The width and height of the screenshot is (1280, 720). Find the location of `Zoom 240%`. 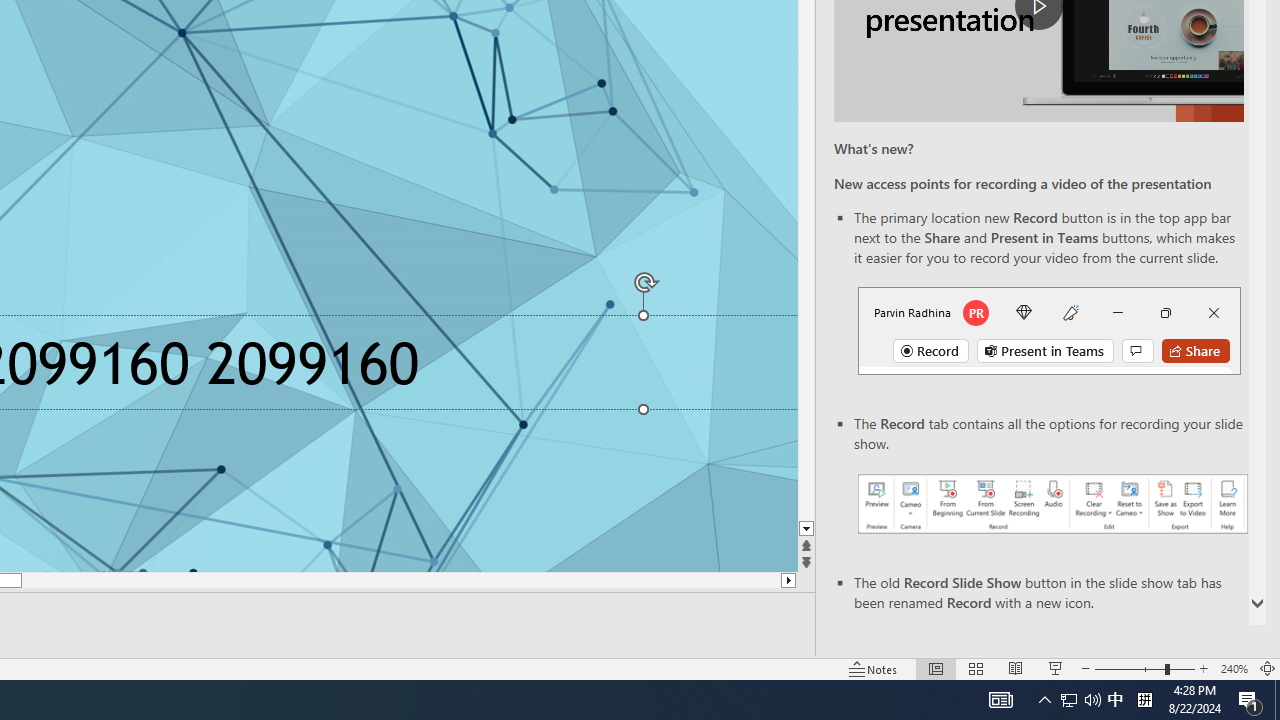

Zoom 240% is located at coordinates (1234, 668).